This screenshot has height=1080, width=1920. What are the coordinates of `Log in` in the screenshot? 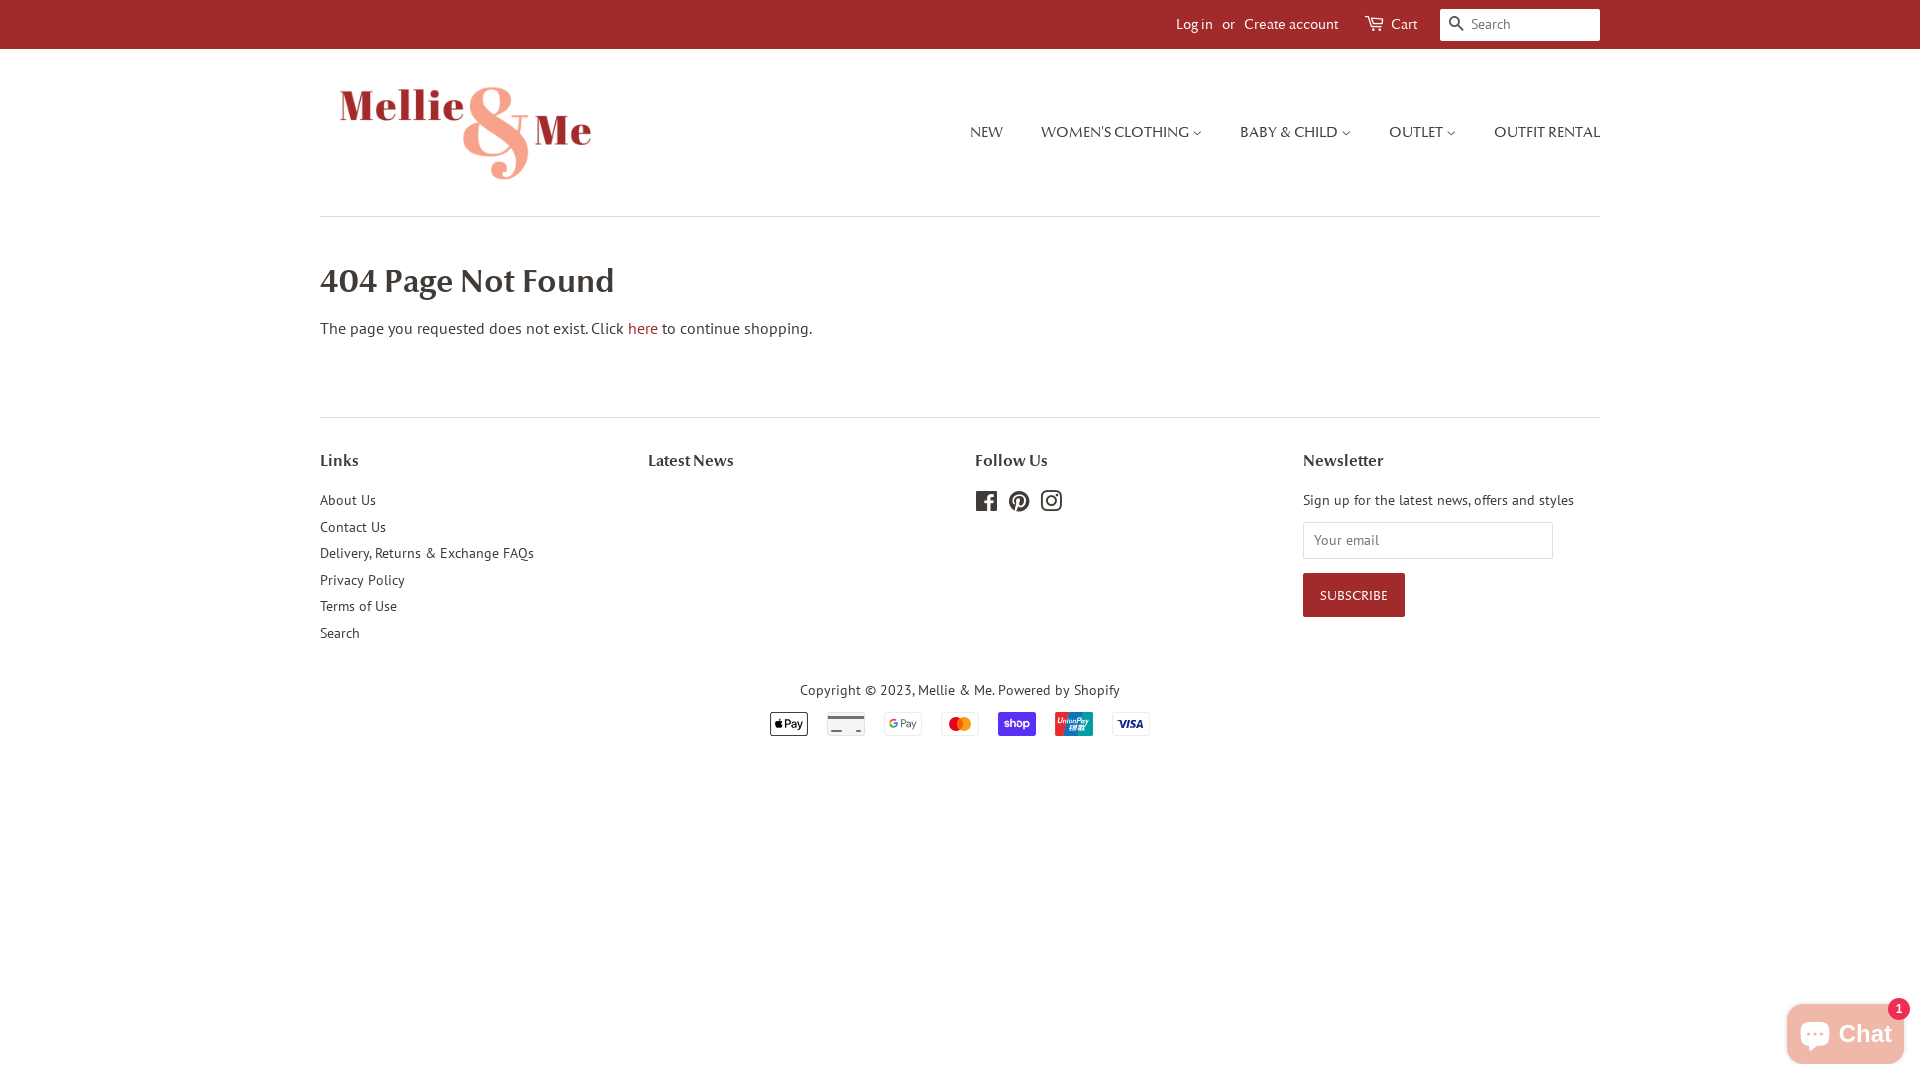 It's located at (1194, 24).